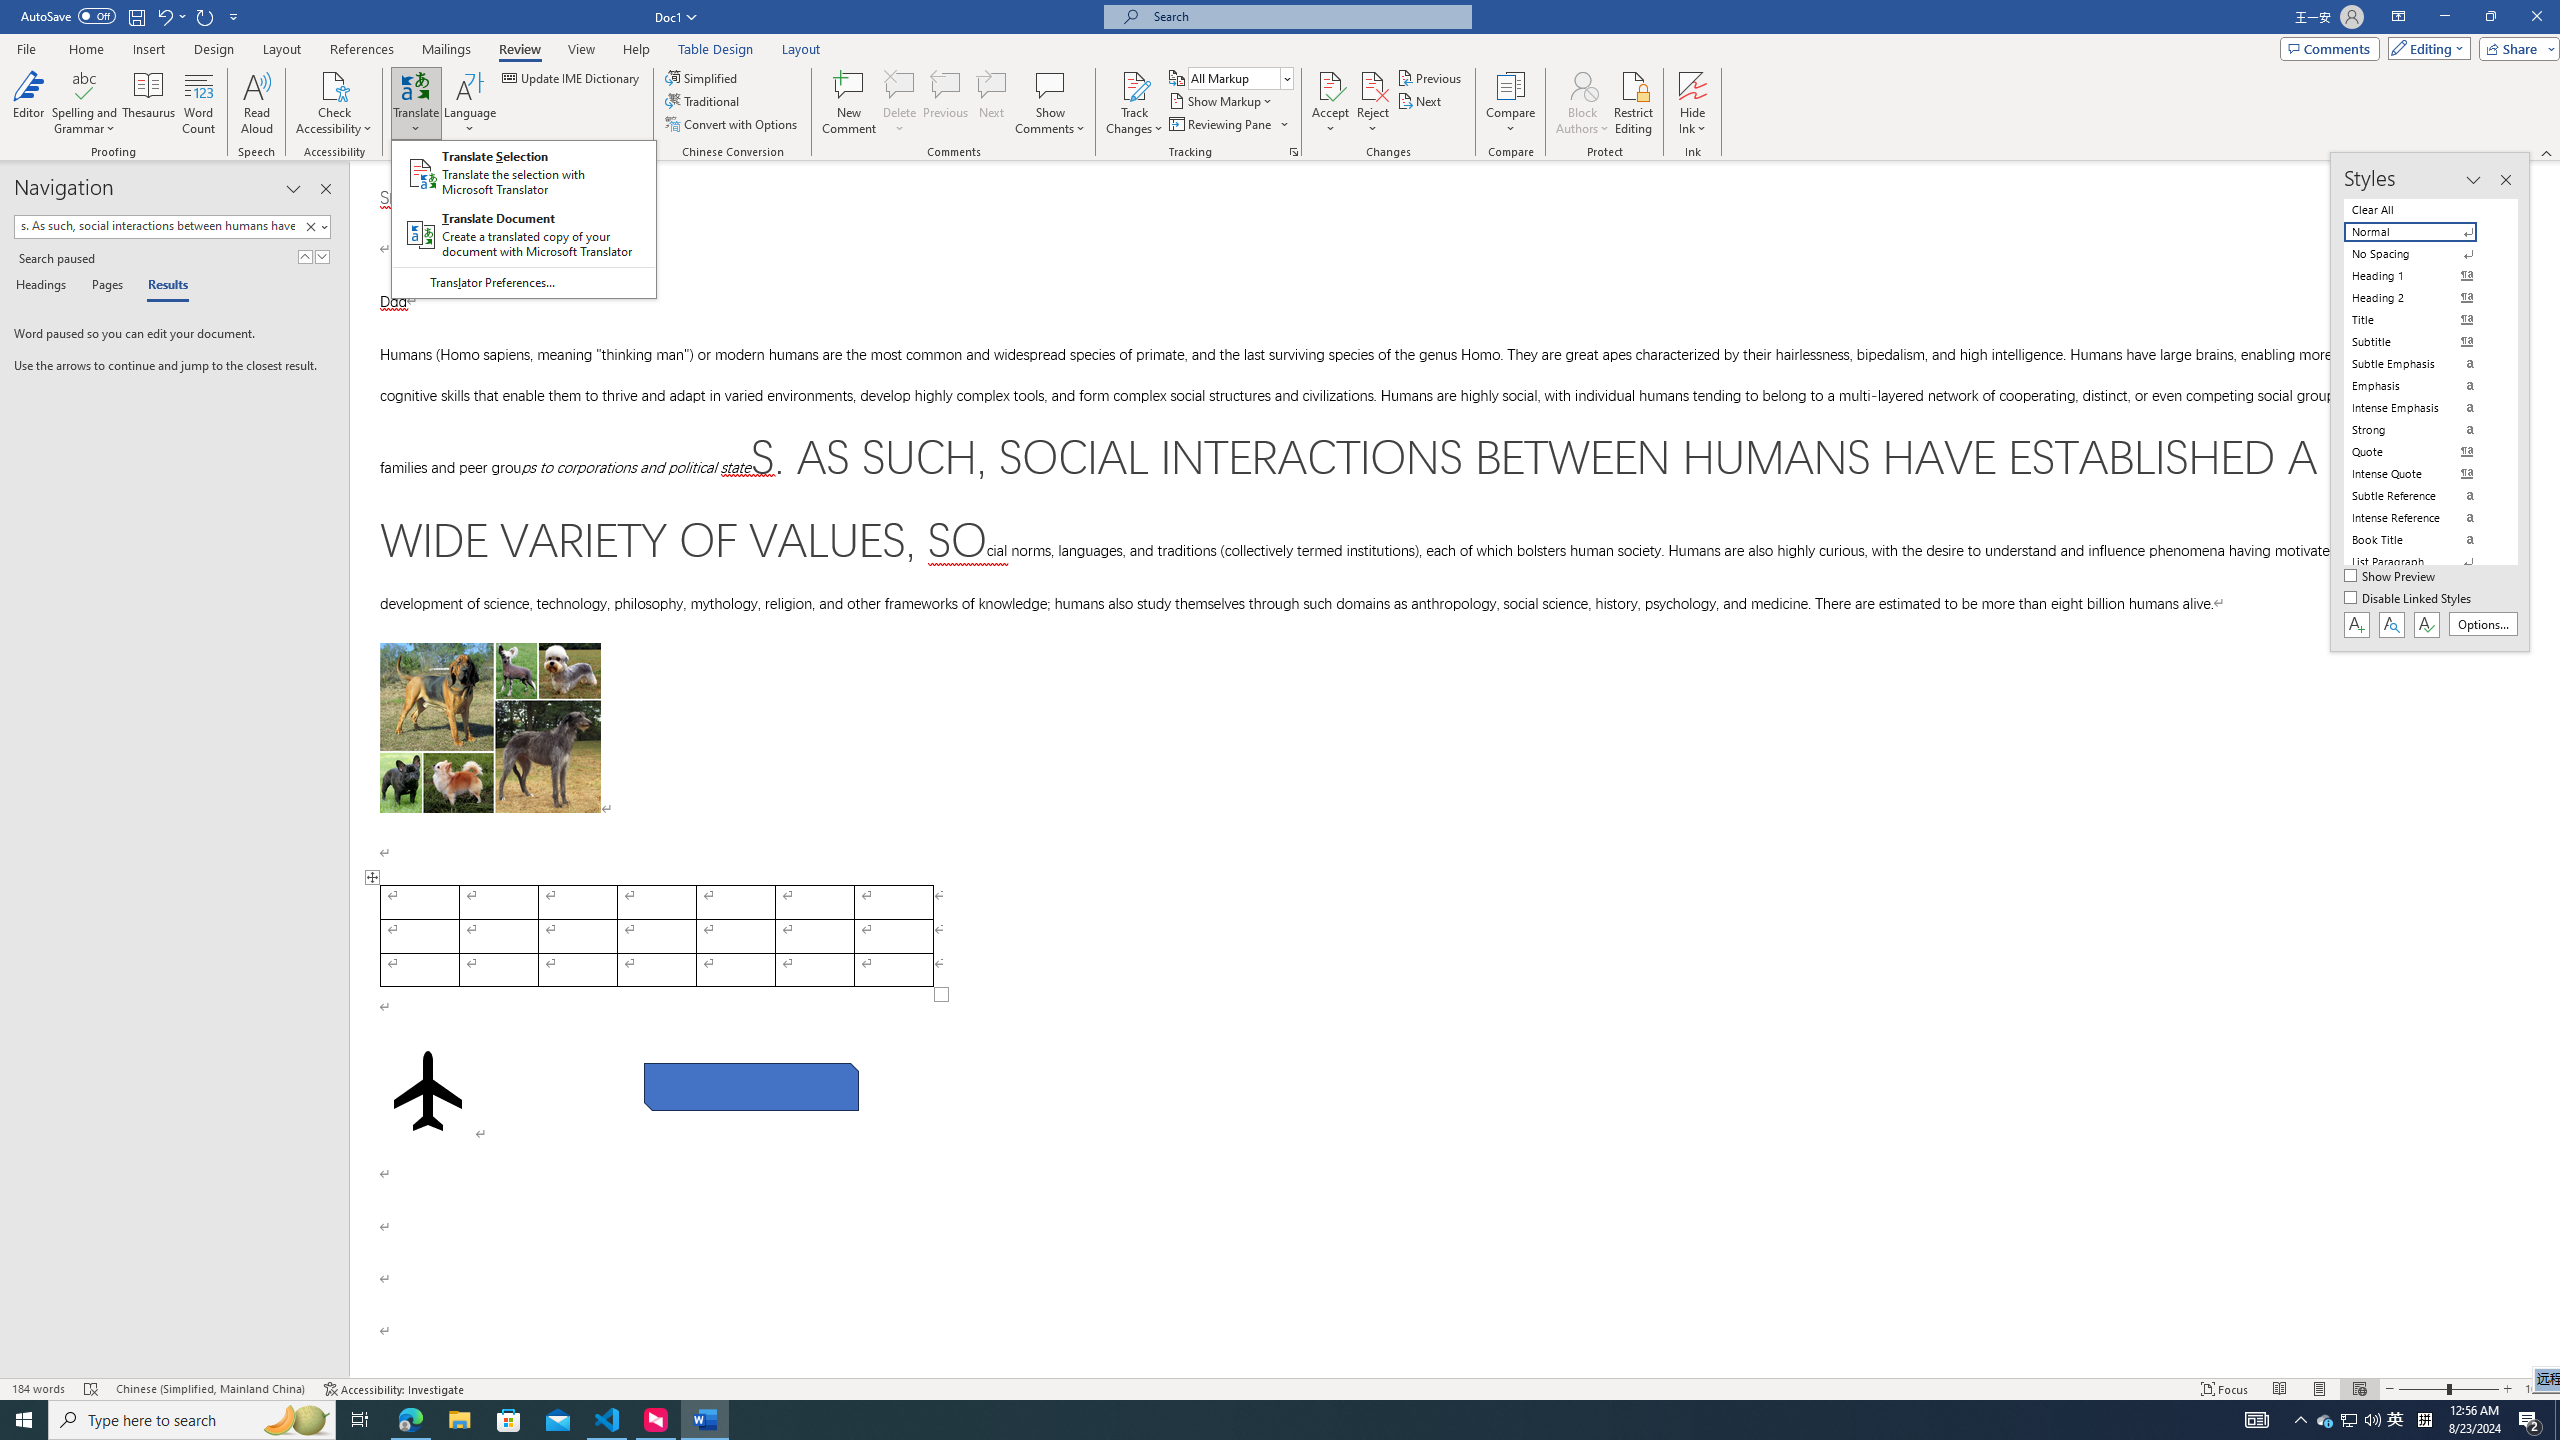  I want to click on Pages, so click(104, 286).